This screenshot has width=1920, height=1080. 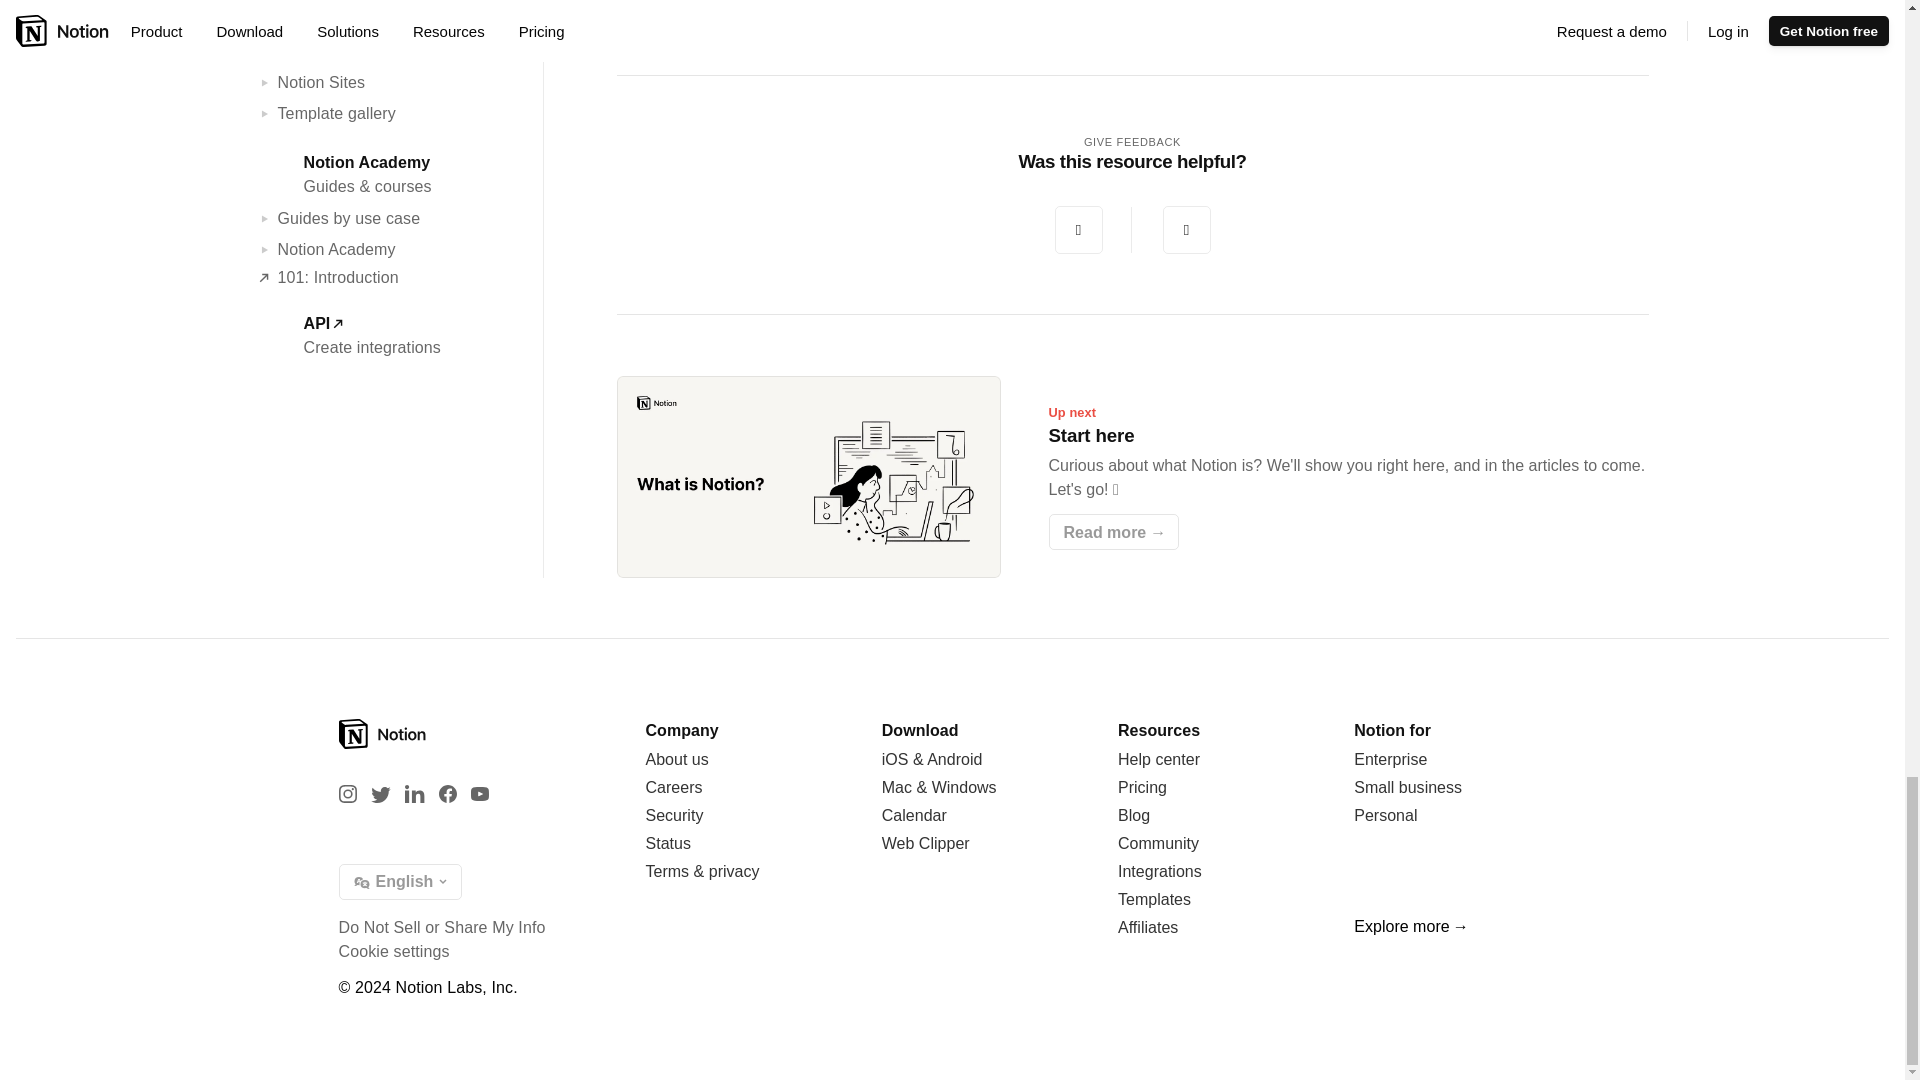 I want to click on Start here, so click(x=1132, y=476).